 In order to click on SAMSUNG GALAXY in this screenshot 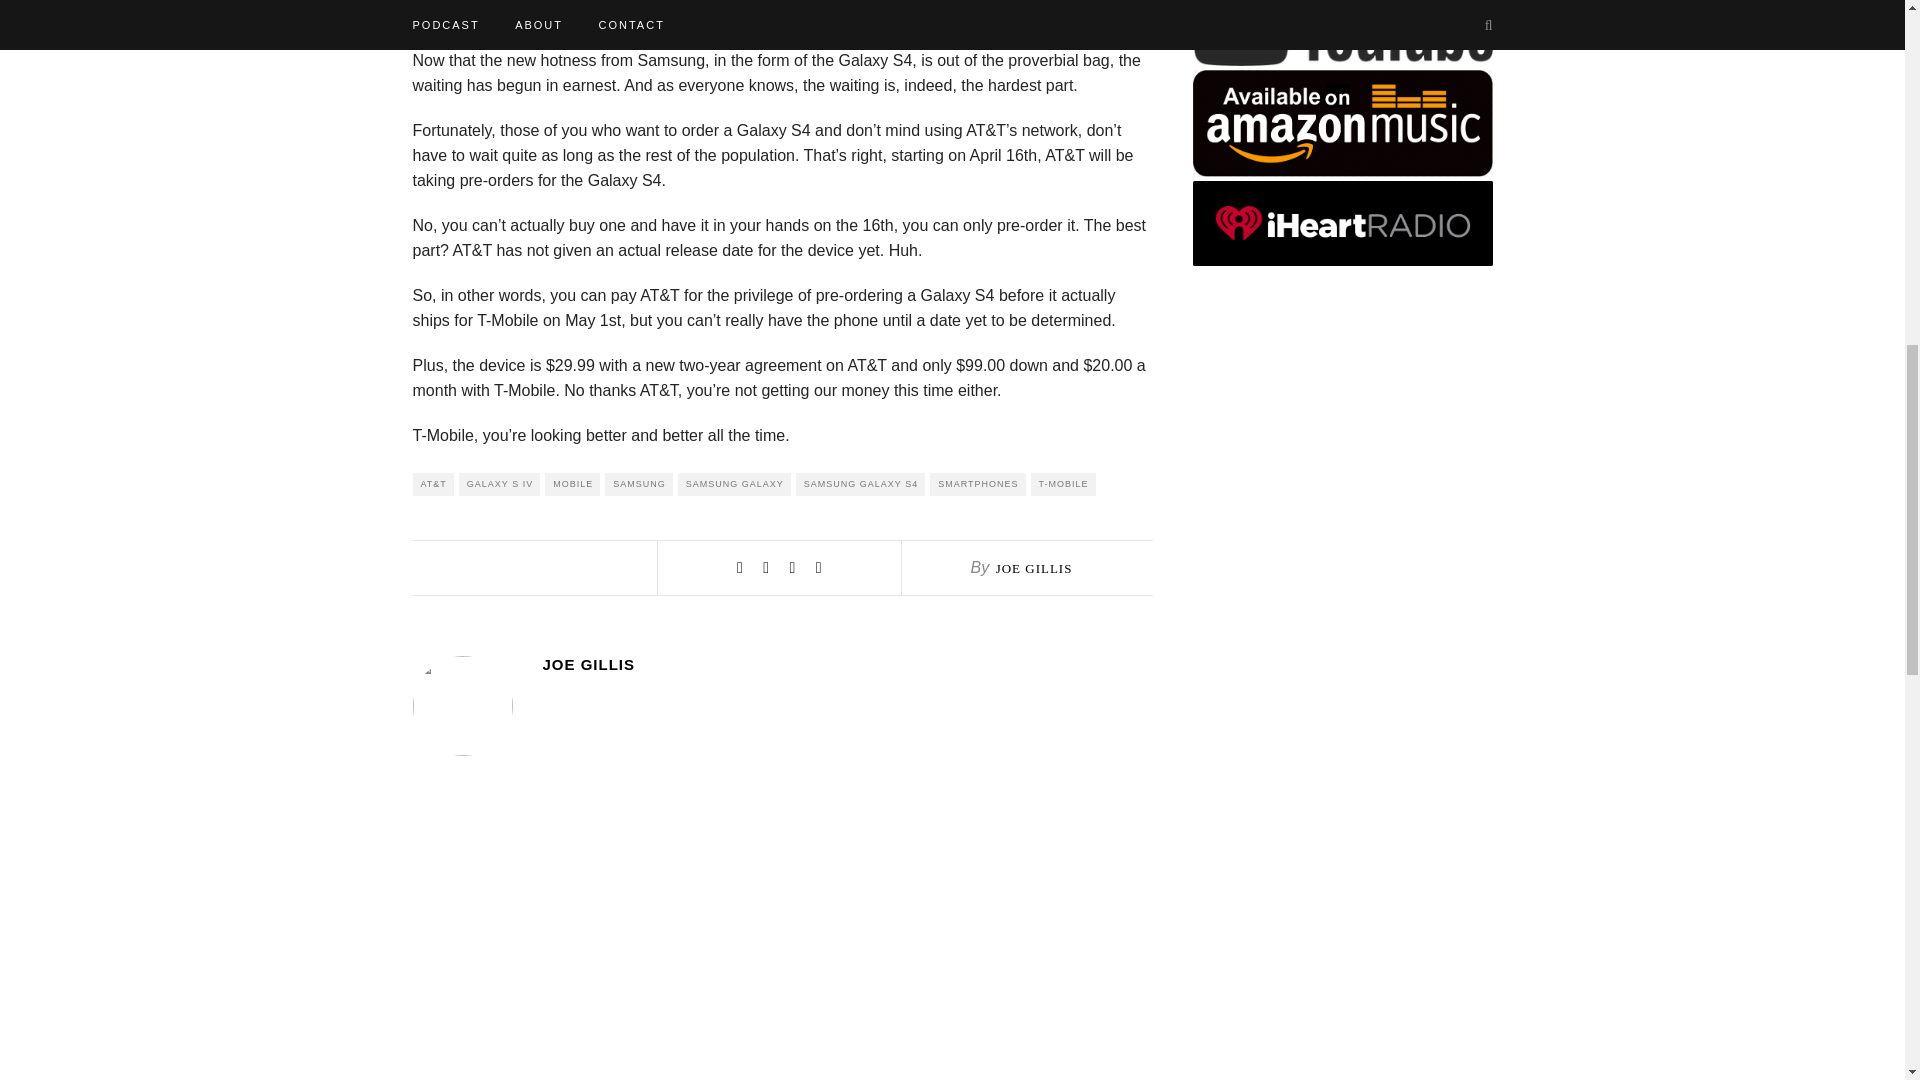, I will do `click(734, 484)`.